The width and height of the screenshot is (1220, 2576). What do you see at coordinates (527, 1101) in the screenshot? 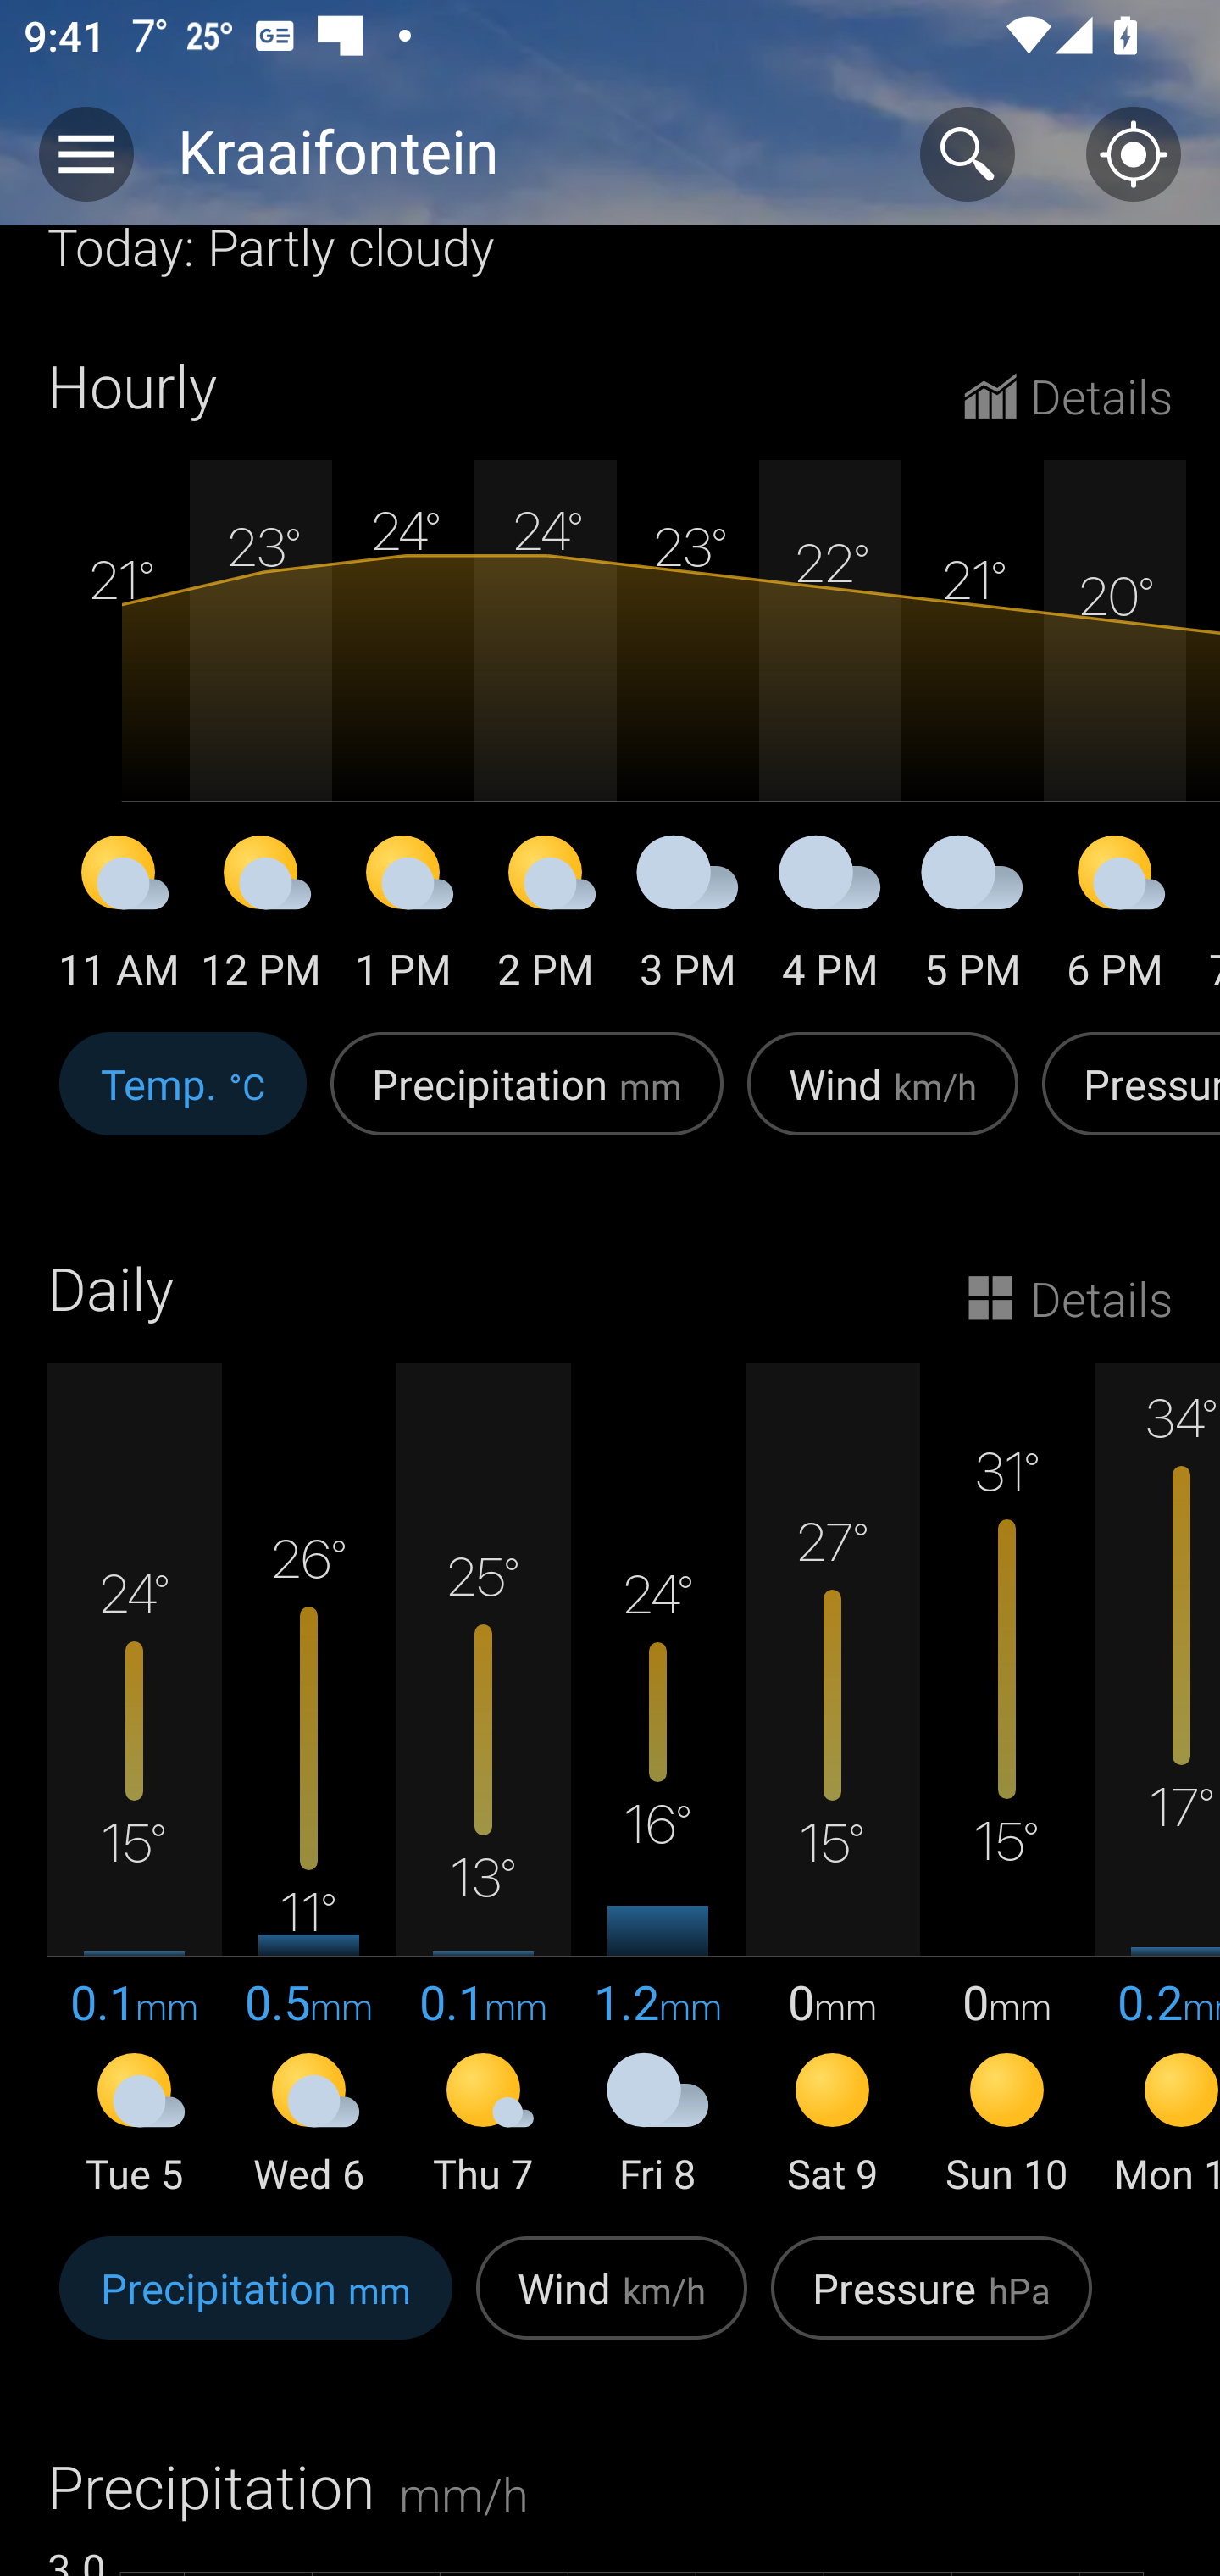
I see `Precipitation mm` at bounding box center [527, 1101].